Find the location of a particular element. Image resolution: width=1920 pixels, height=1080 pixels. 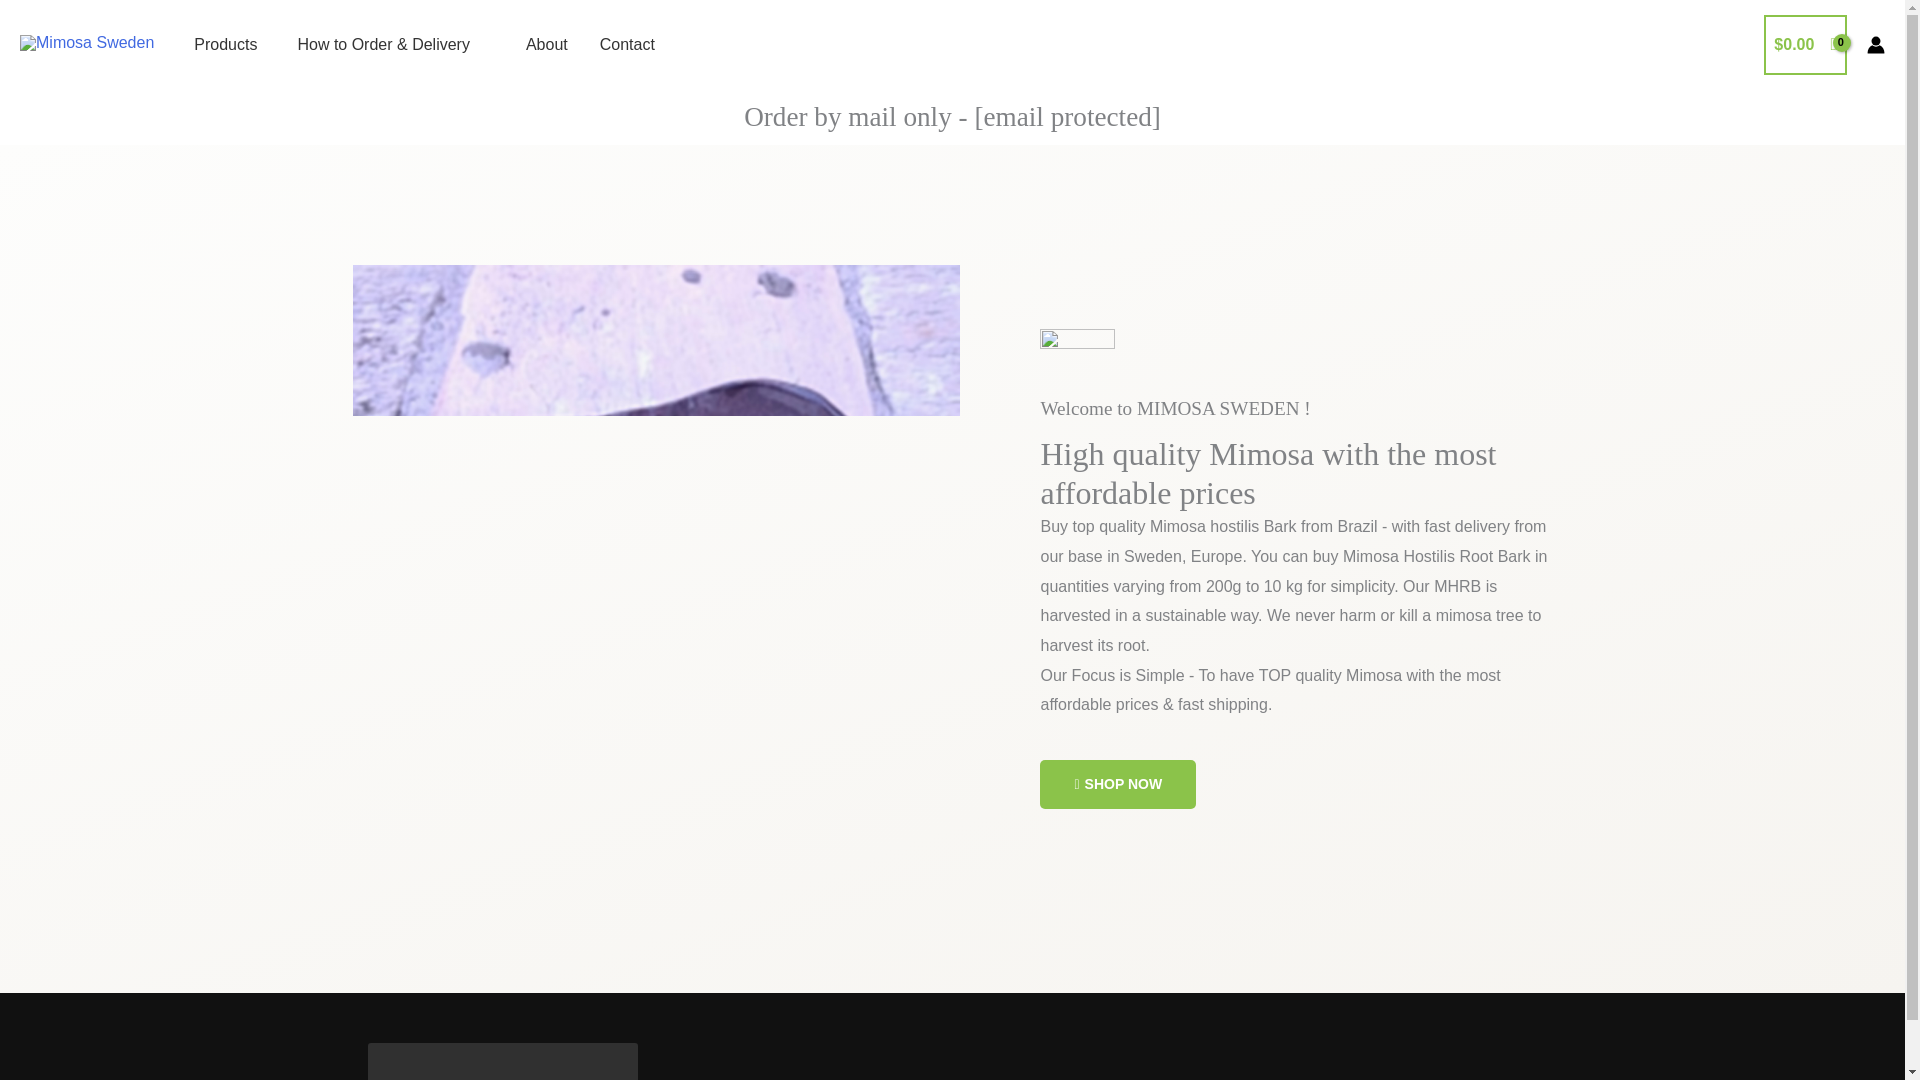

About is located at coordinates (546, 45).